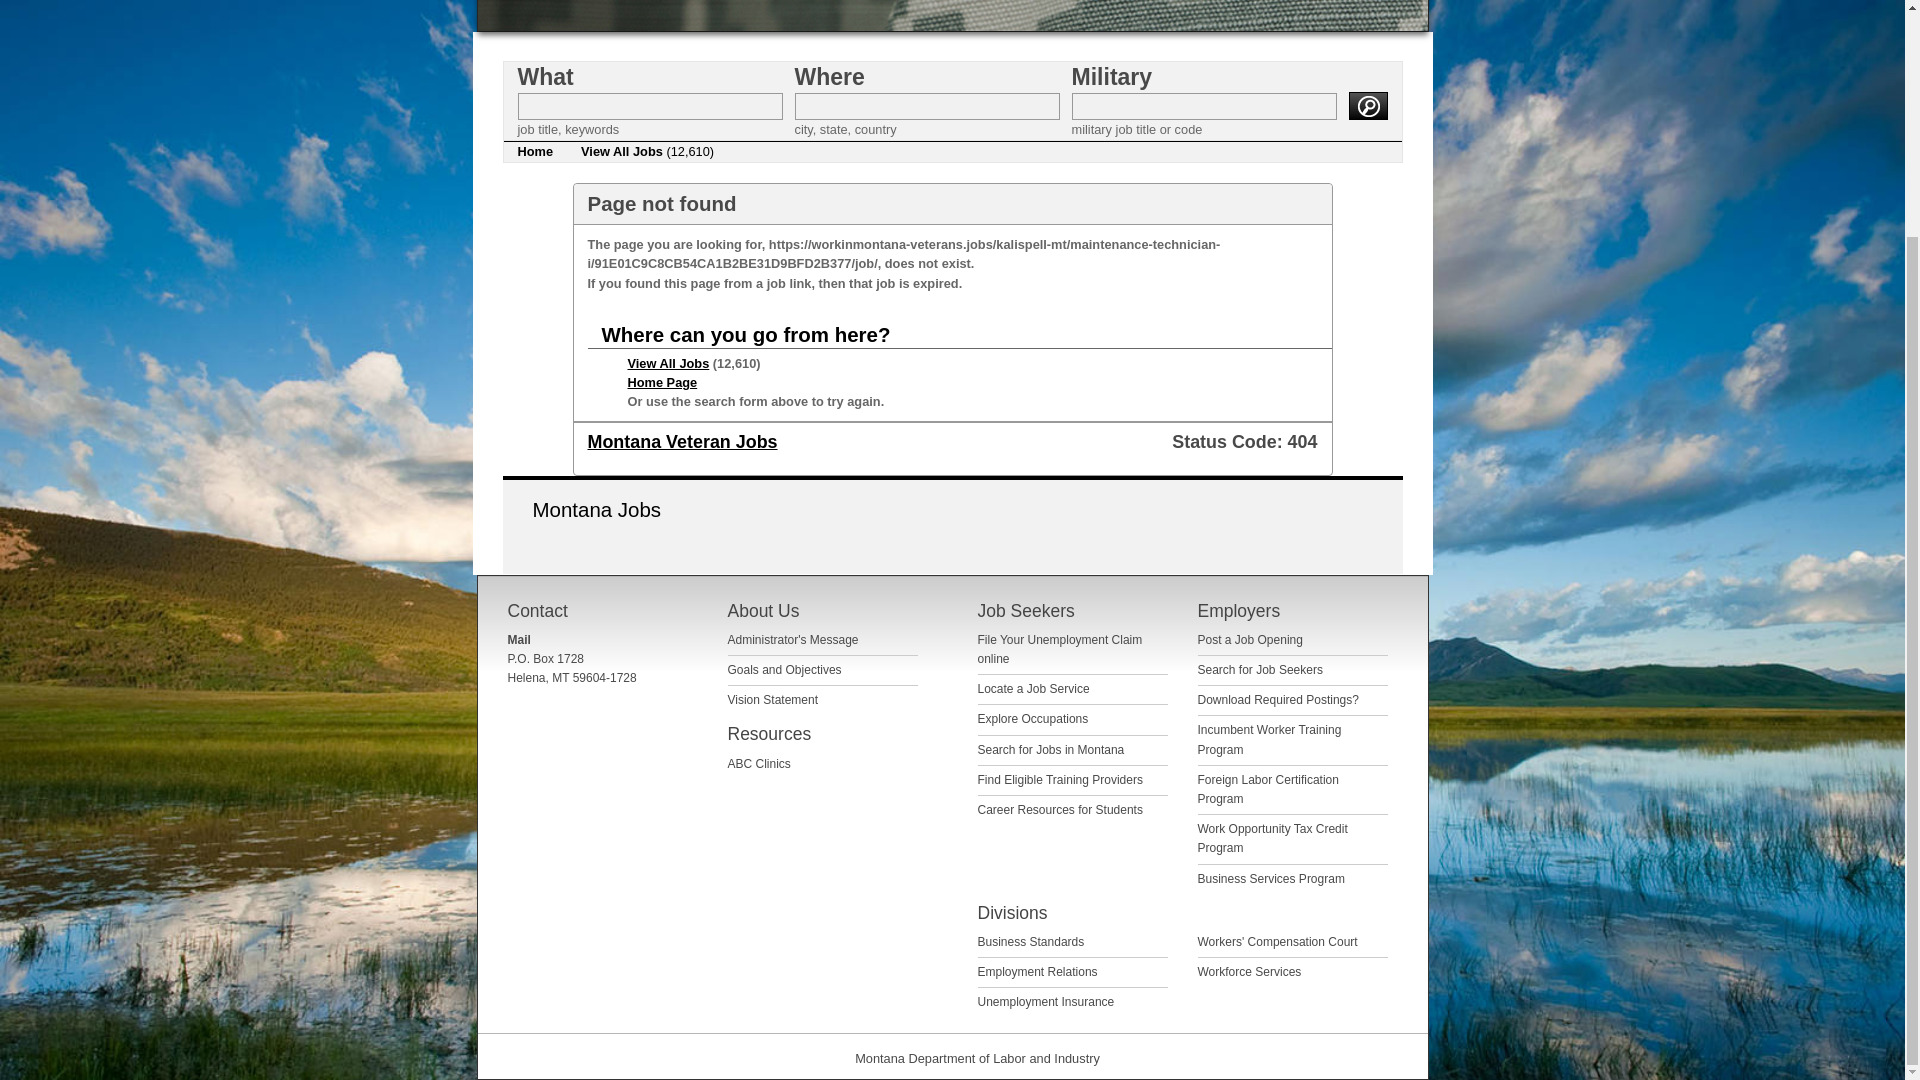 Image resolution: width=1920 pixels, height=1080 pixels. What do you see at coordinates (1268, 789) in the screenshot?
I see `Foreign Labor Certification Program` at bounding box center [1268, 789].